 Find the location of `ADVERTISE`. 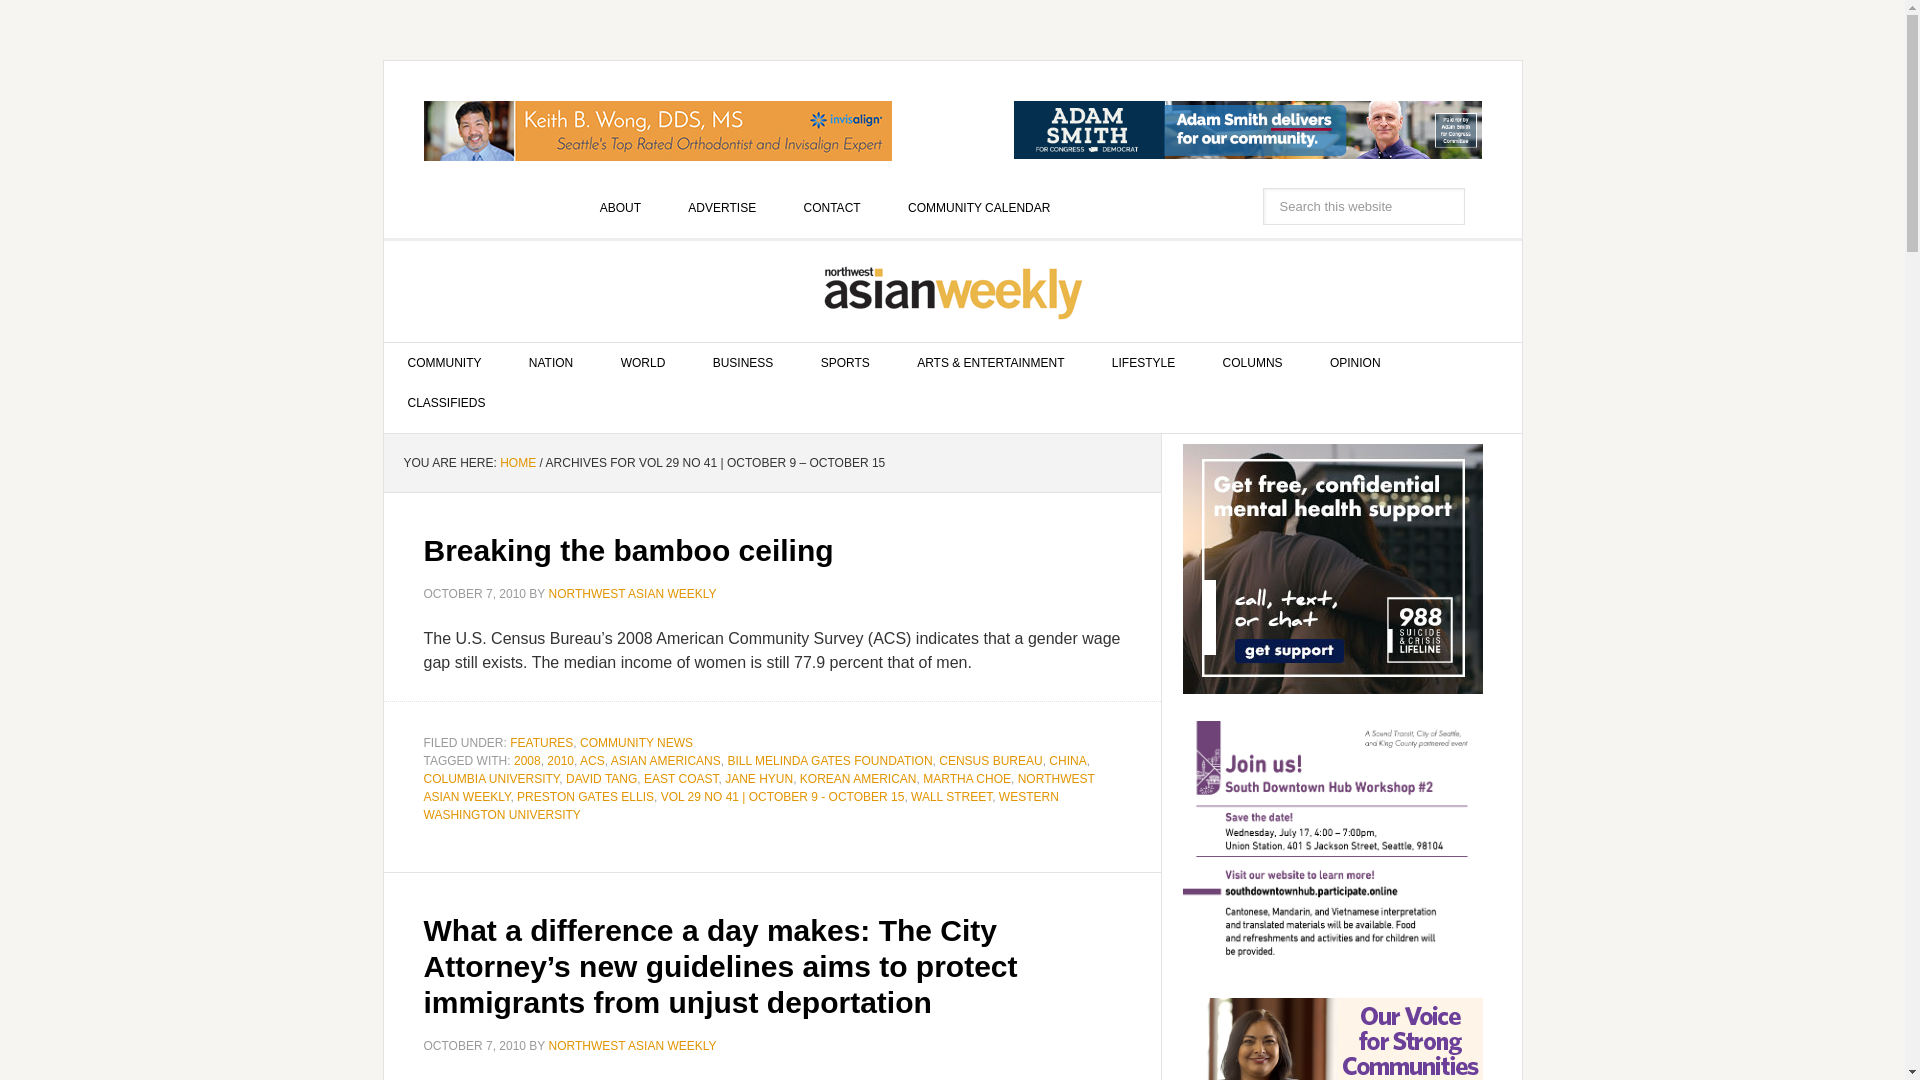

ADVERTISE is located at coordinates (722, 207).